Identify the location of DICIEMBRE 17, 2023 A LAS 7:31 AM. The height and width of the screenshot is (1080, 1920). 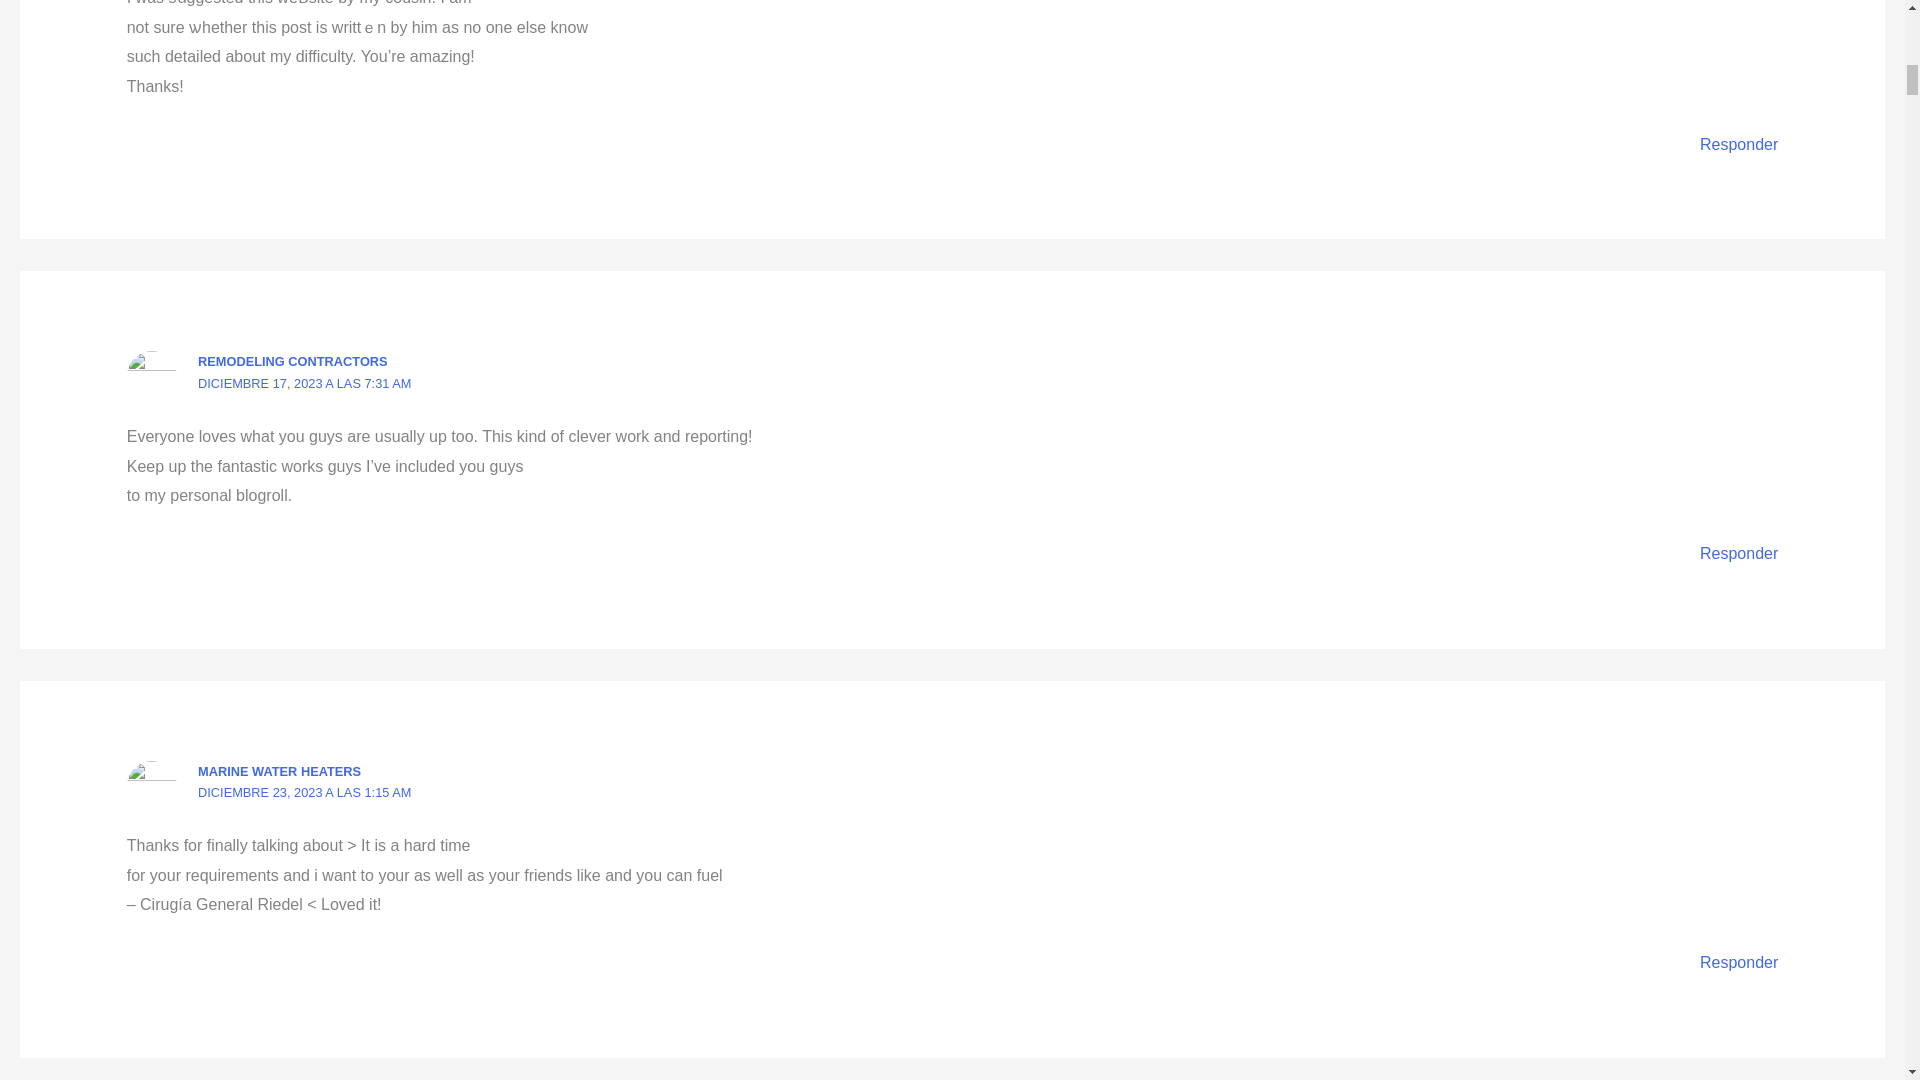
(304, 382).